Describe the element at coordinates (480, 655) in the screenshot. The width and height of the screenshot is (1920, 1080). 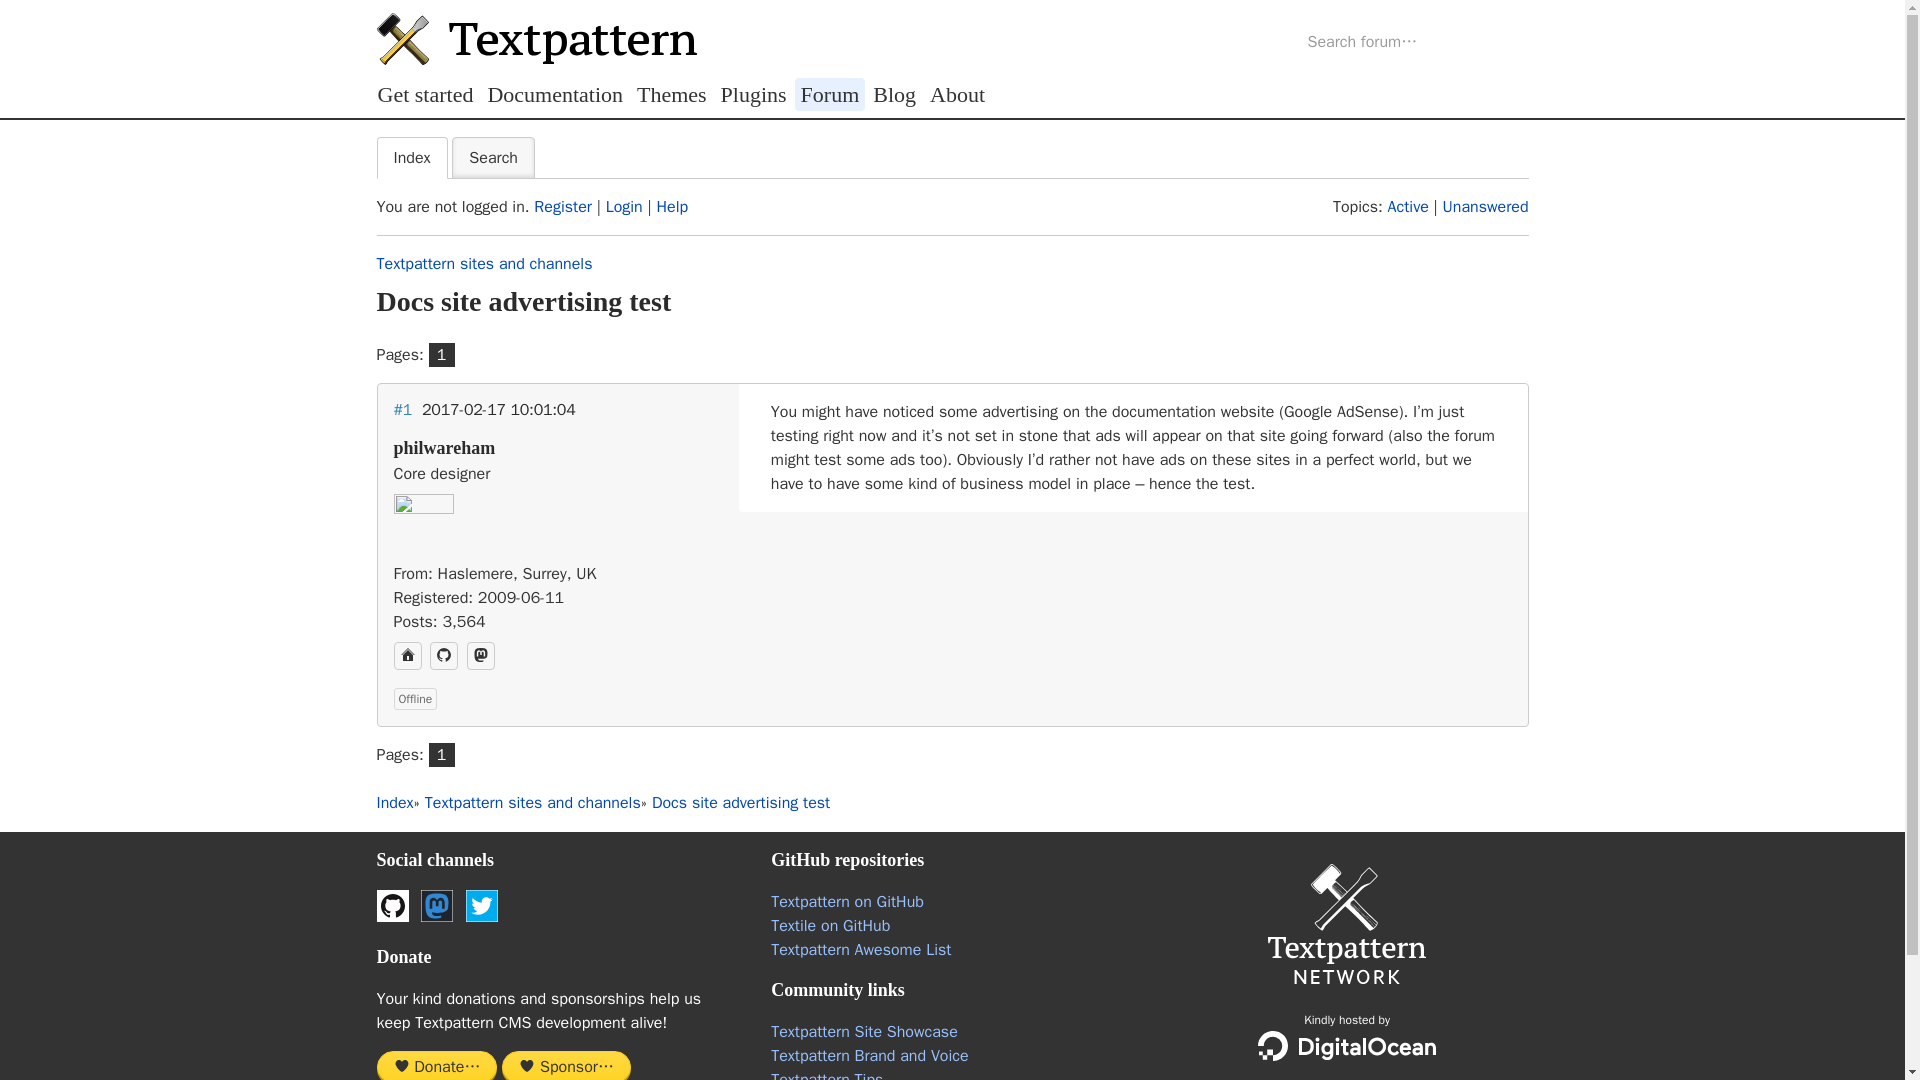
I see `Mastodon` at that location.